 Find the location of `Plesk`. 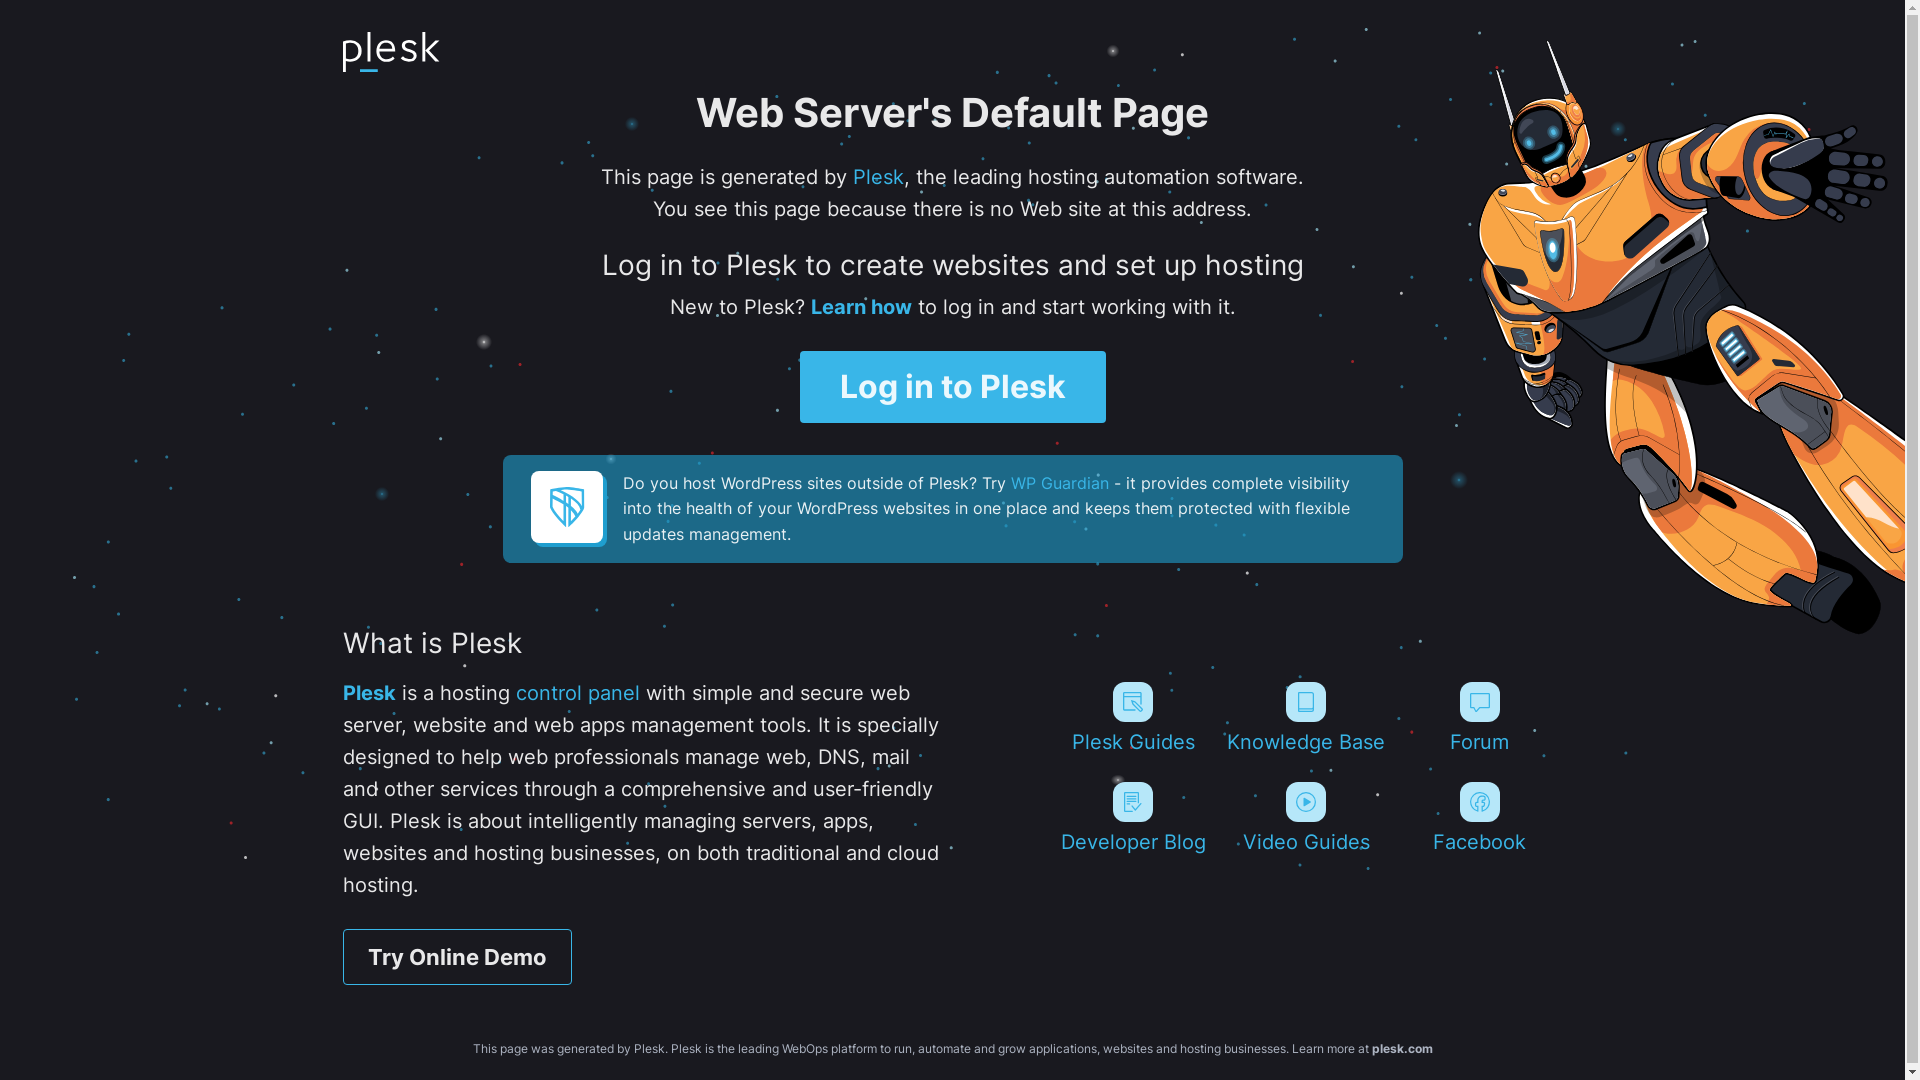

Plesk is located at coordinates (368, 693).